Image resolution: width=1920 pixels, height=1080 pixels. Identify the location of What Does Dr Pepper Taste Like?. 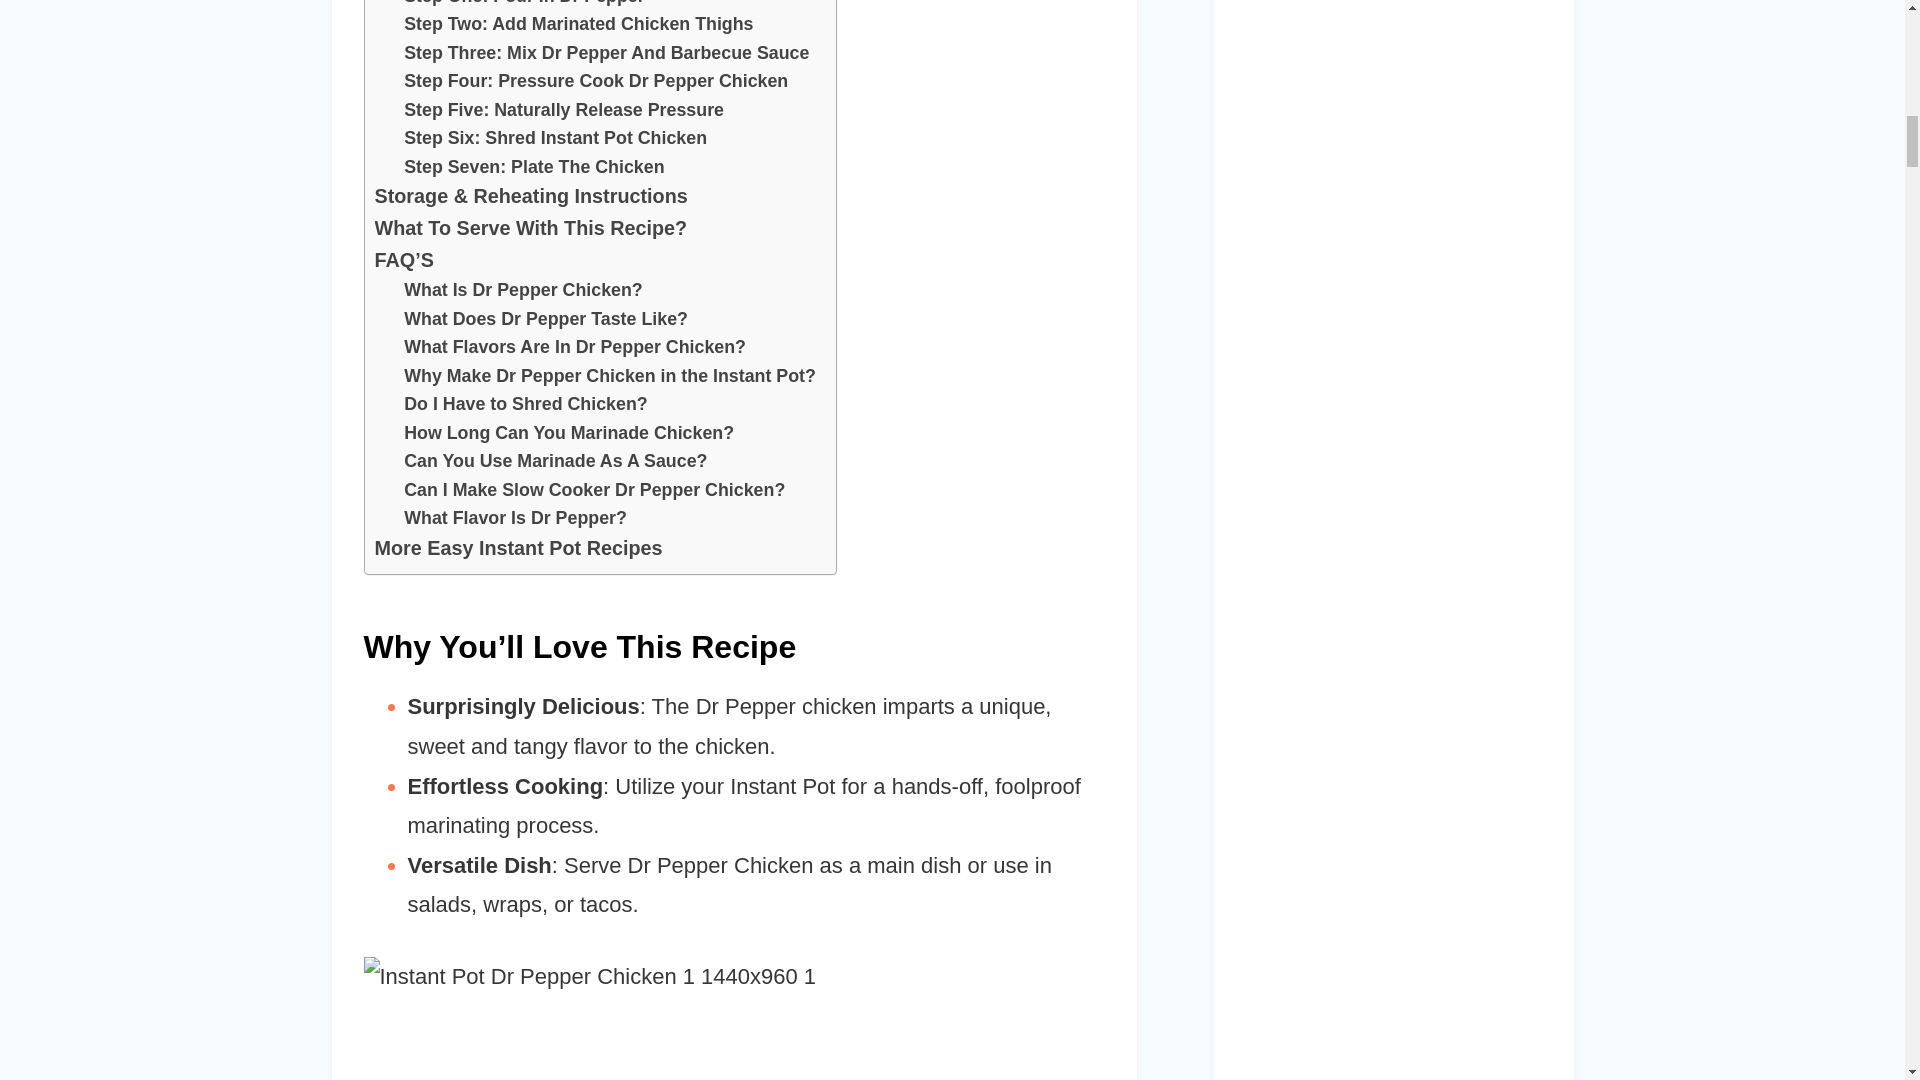
(545, 318).